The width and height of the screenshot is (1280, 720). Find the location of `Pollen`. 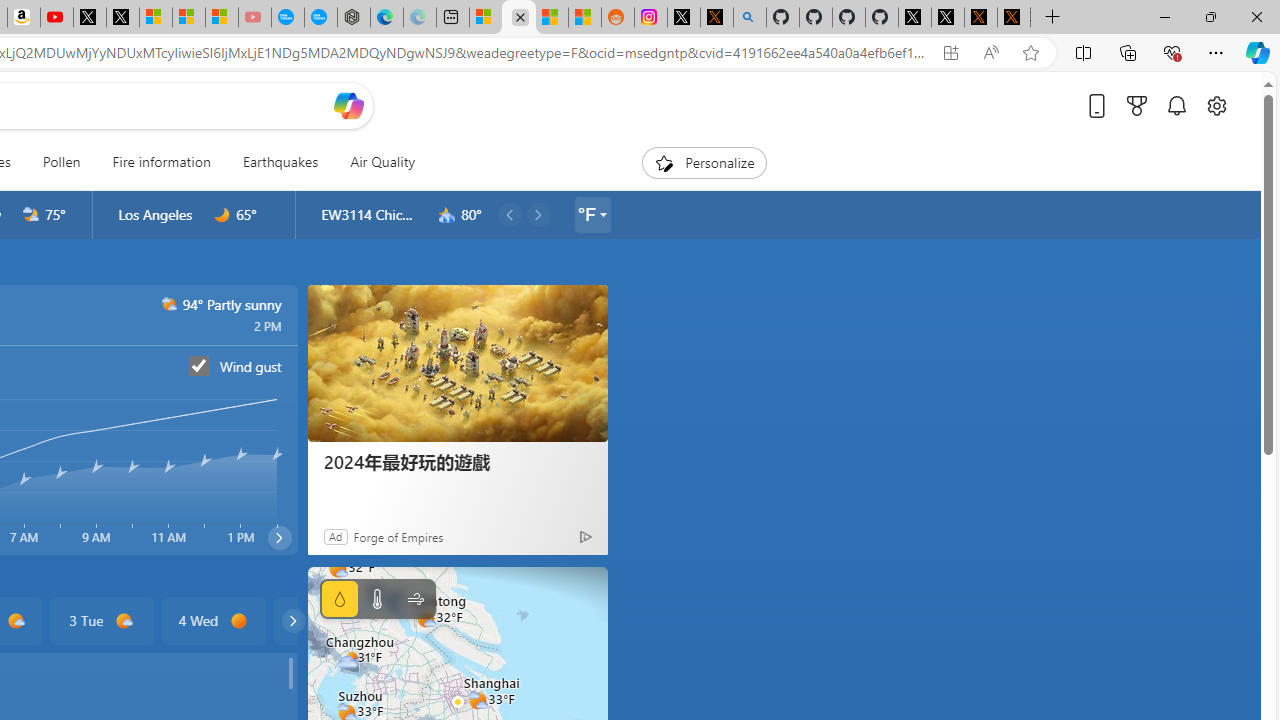

Pollen is located at coordinates (61, 162).